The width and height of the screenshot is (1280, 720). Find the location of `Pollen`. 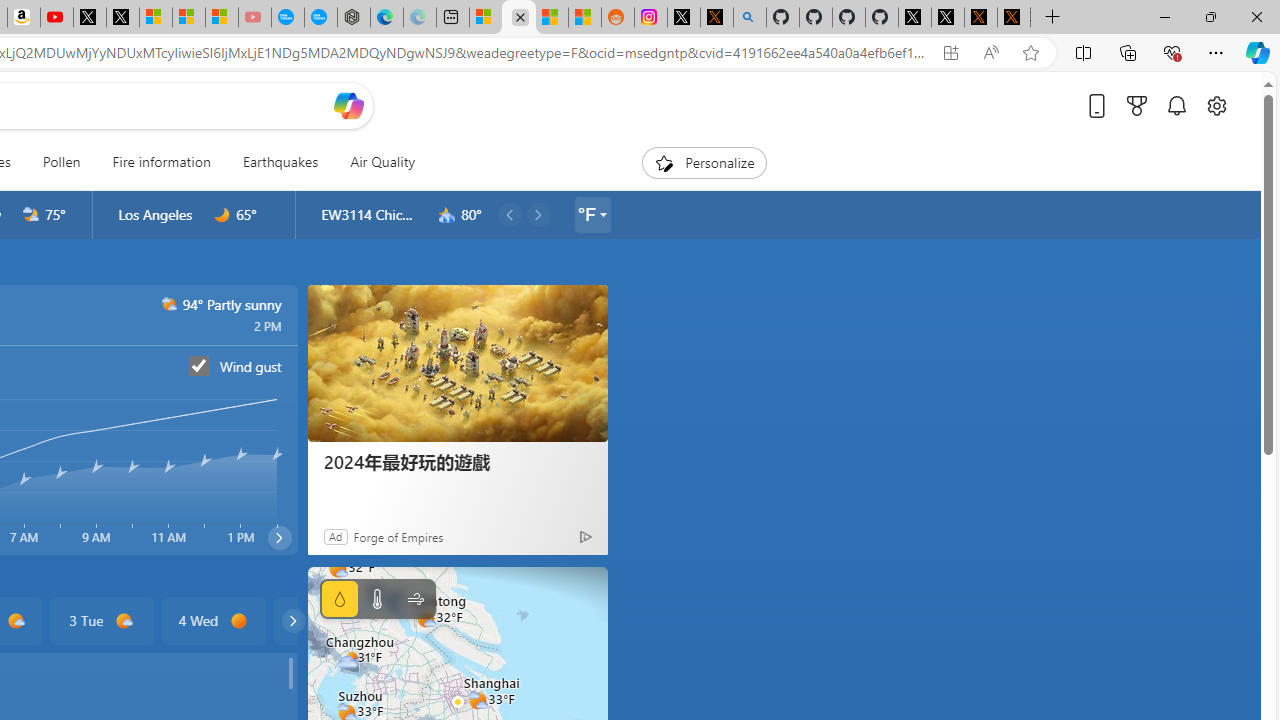

Pollen is located at coordinates (61, 162).